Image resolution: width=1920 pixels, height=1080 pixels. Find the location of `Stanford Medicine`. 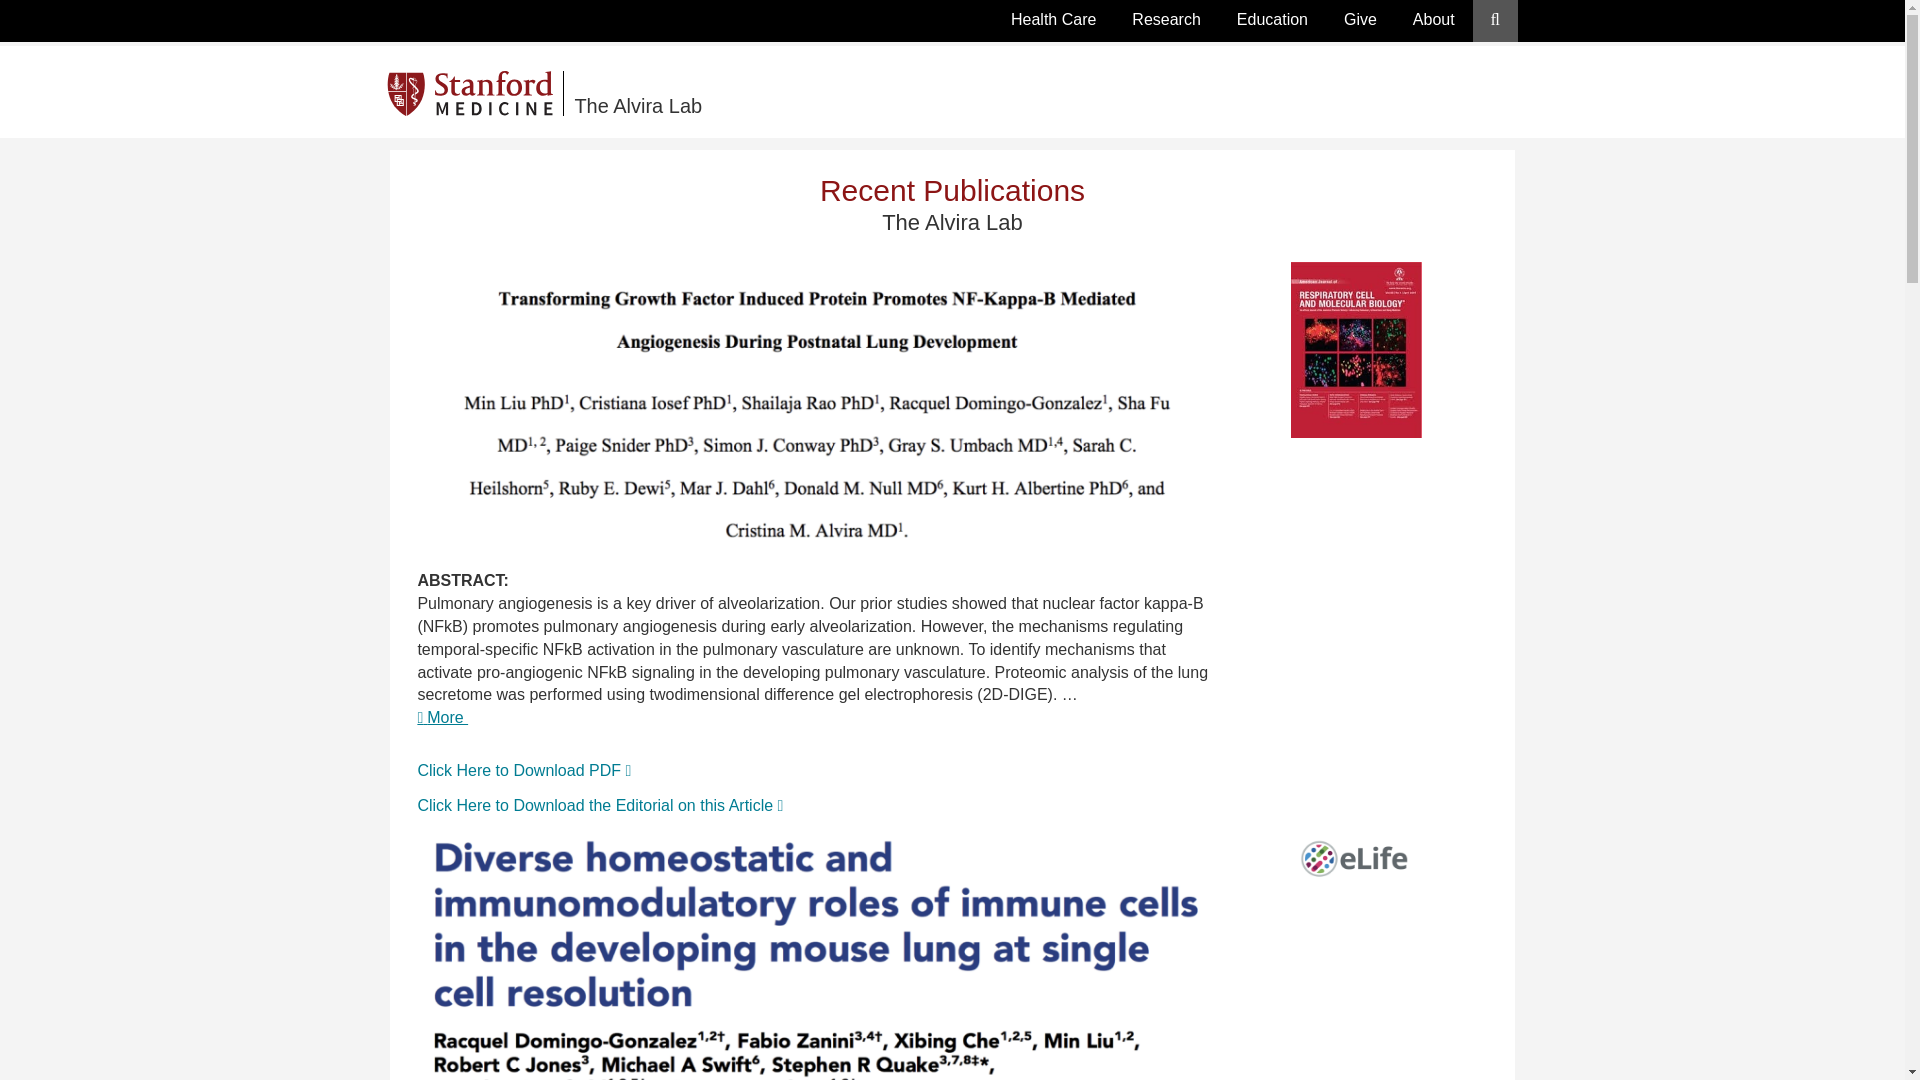

Stanford Medicine is located at coordinates (476, 93).